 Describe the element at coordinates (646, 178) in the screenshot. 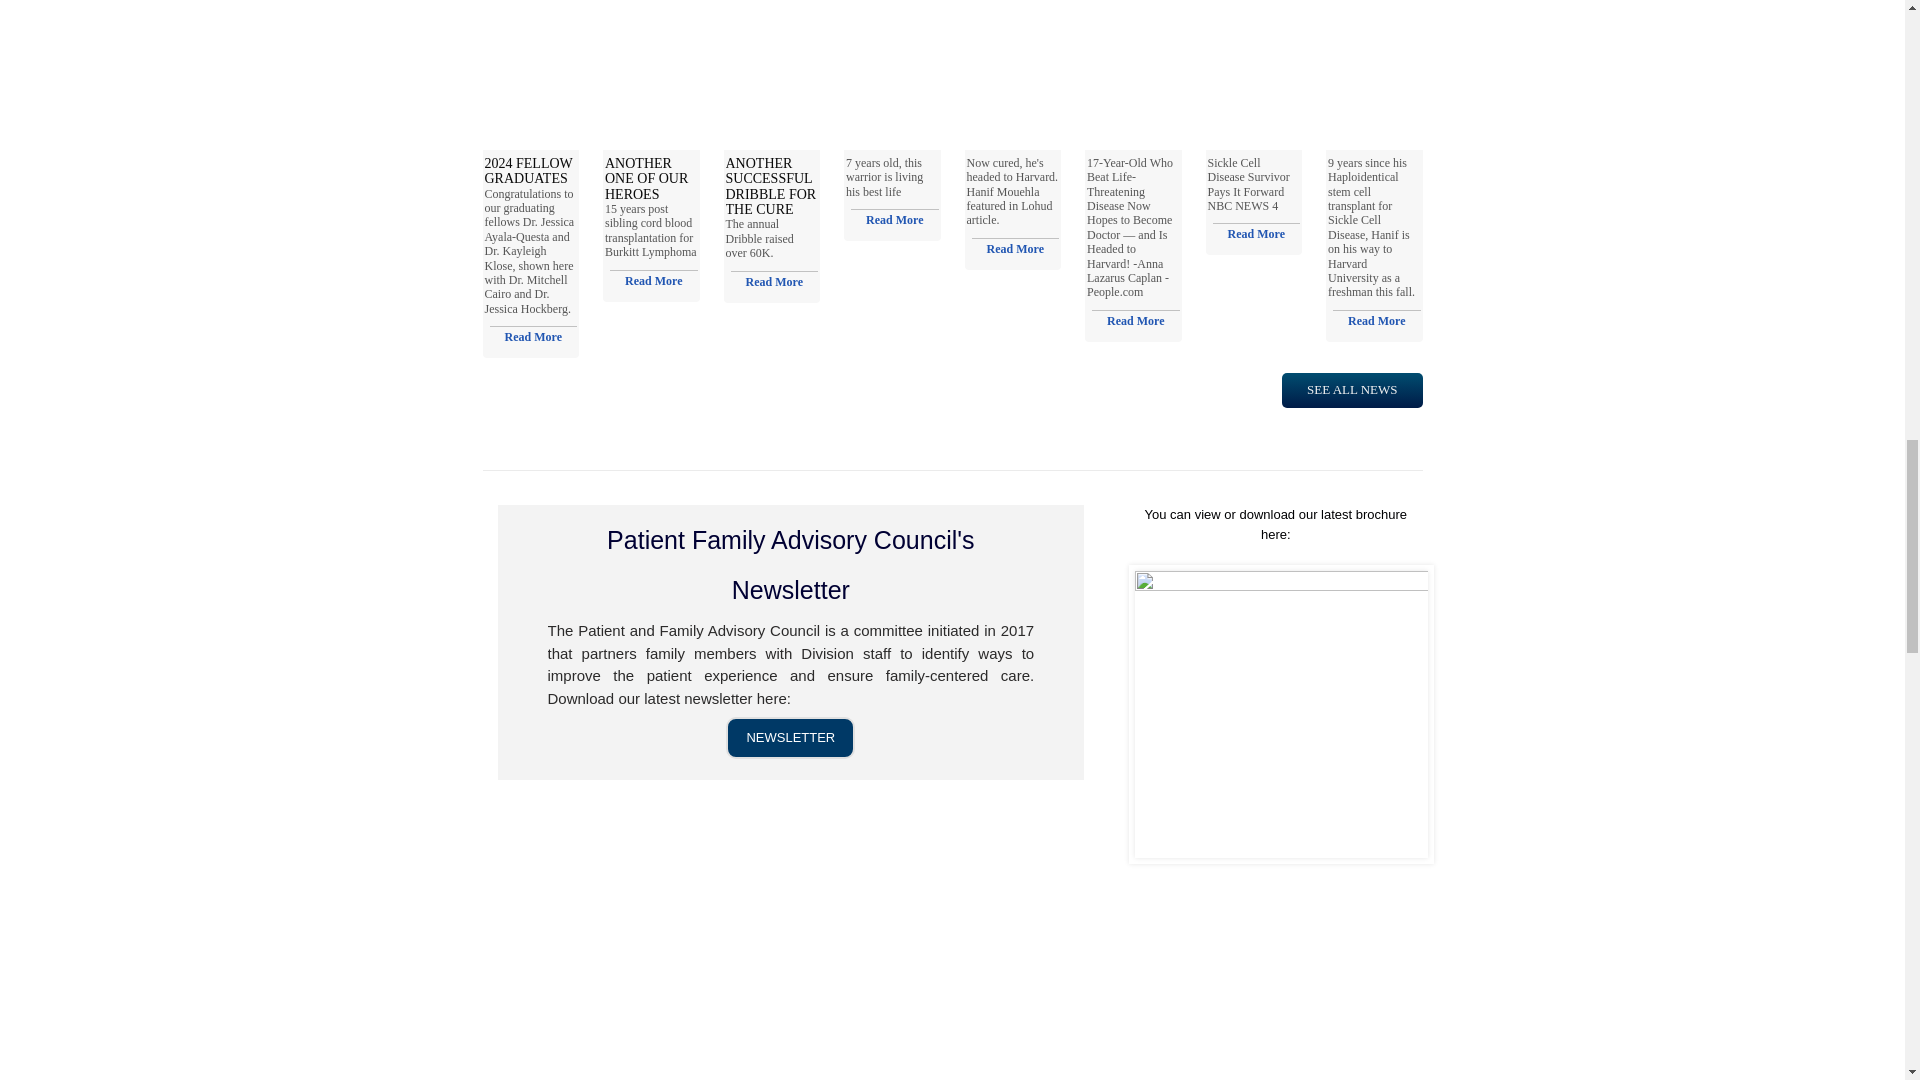

I see `Another one of our Heroes` at that location.